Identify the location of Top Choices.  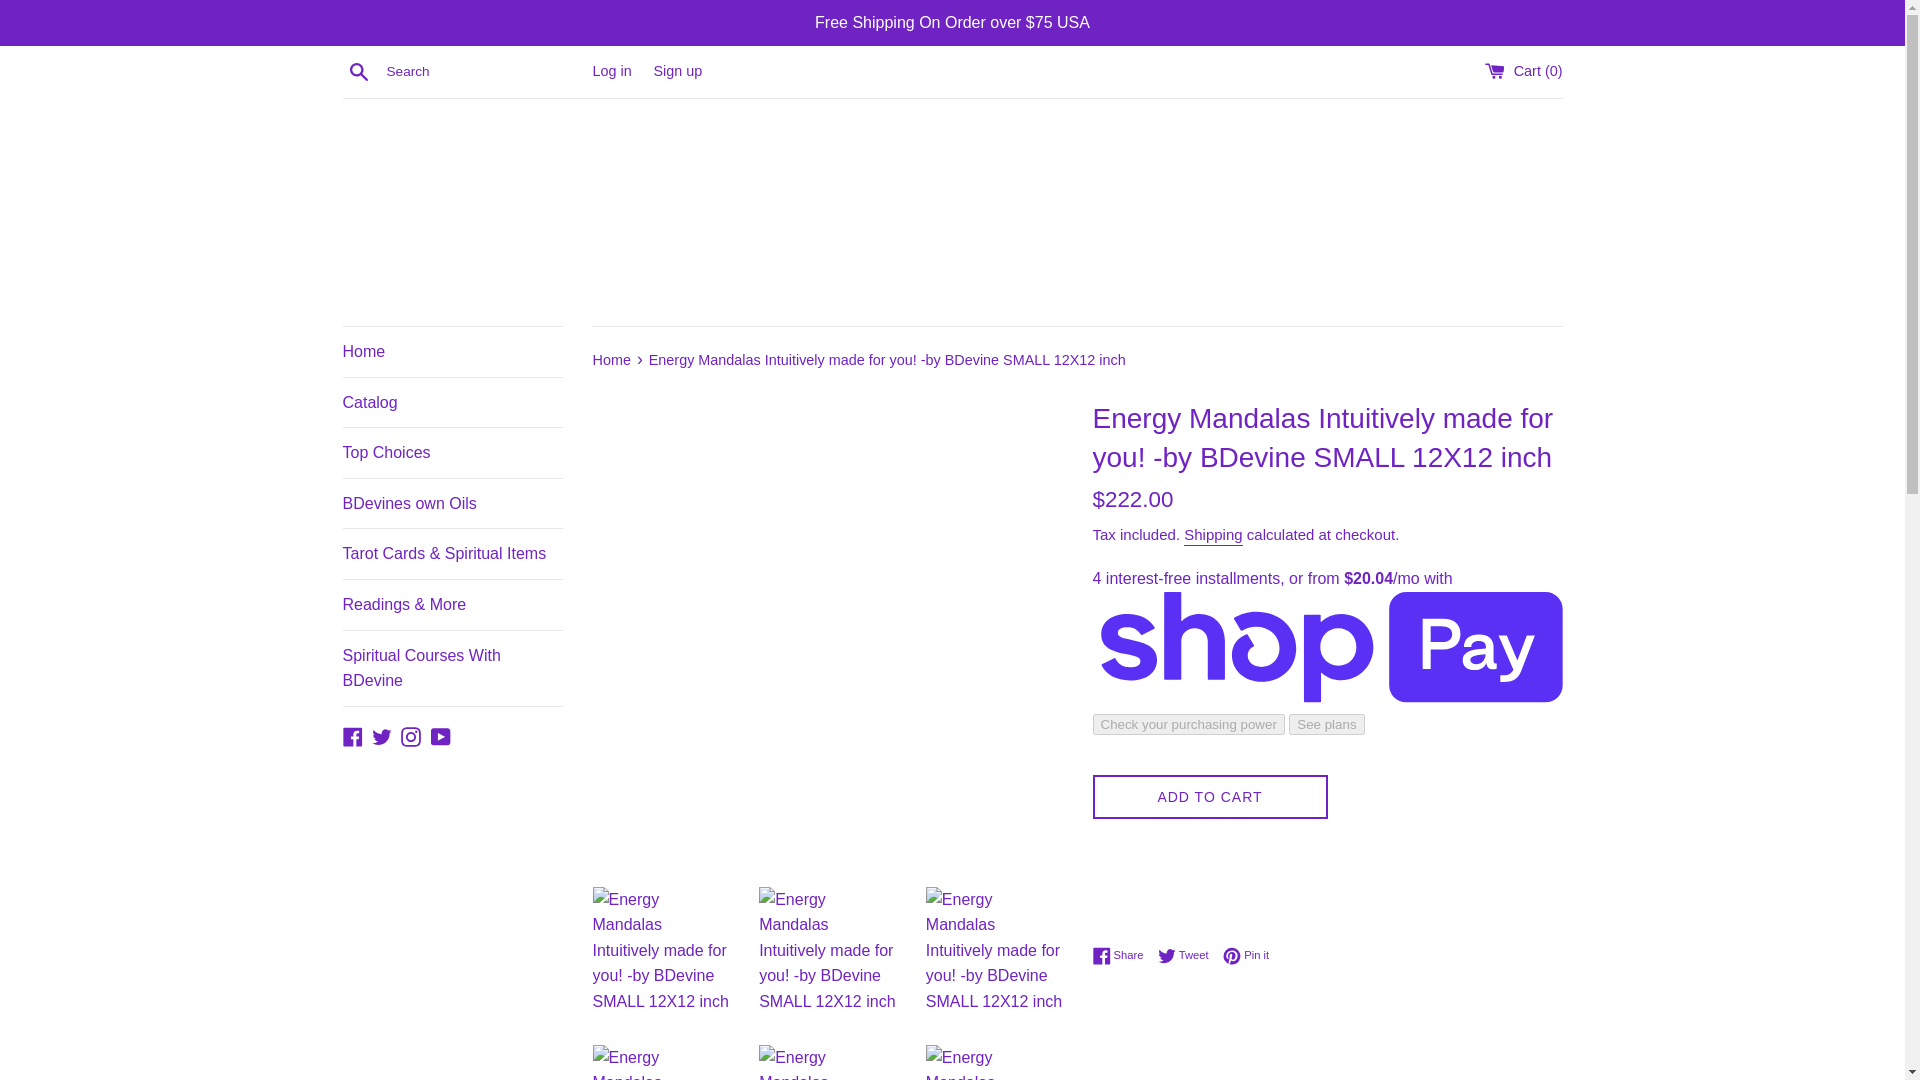
(452, 452).